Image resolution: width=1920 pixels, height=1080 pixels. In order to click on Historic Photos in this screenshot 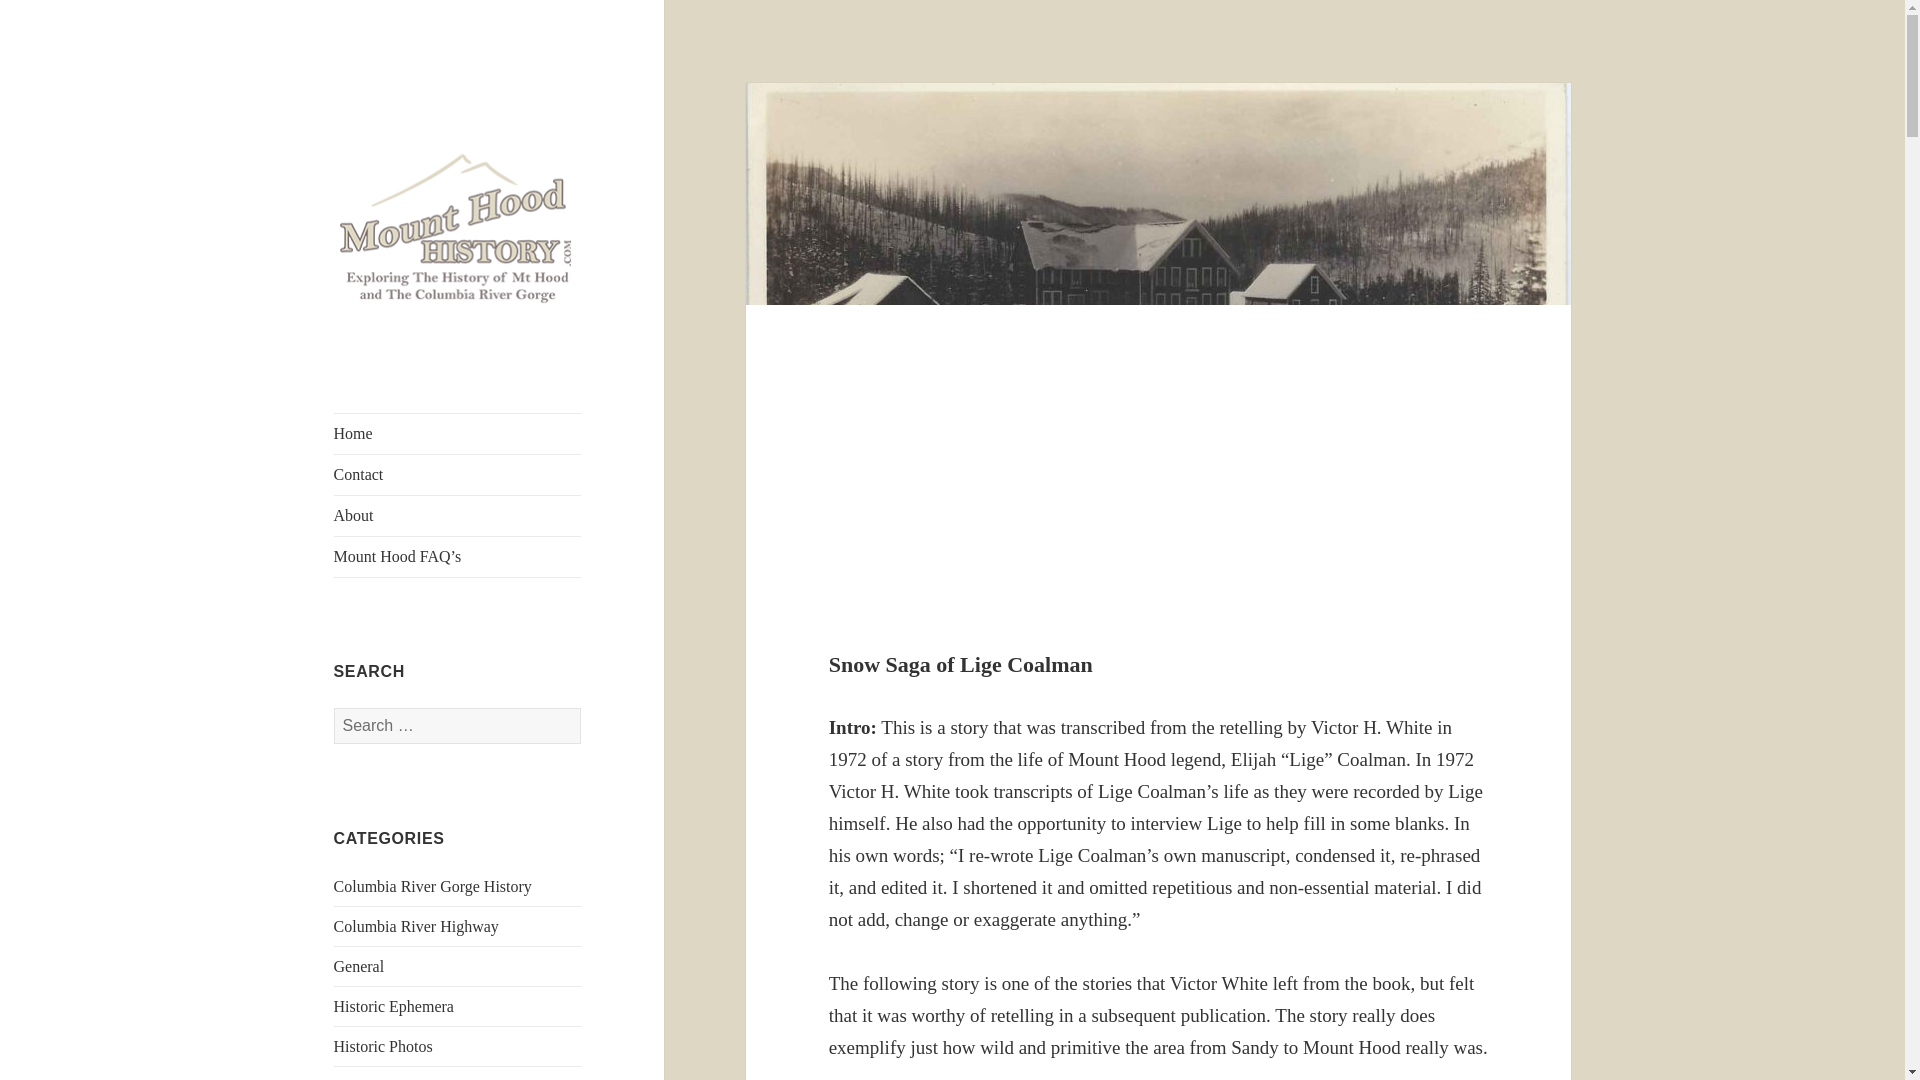, I will do `click(384, 1046)`.